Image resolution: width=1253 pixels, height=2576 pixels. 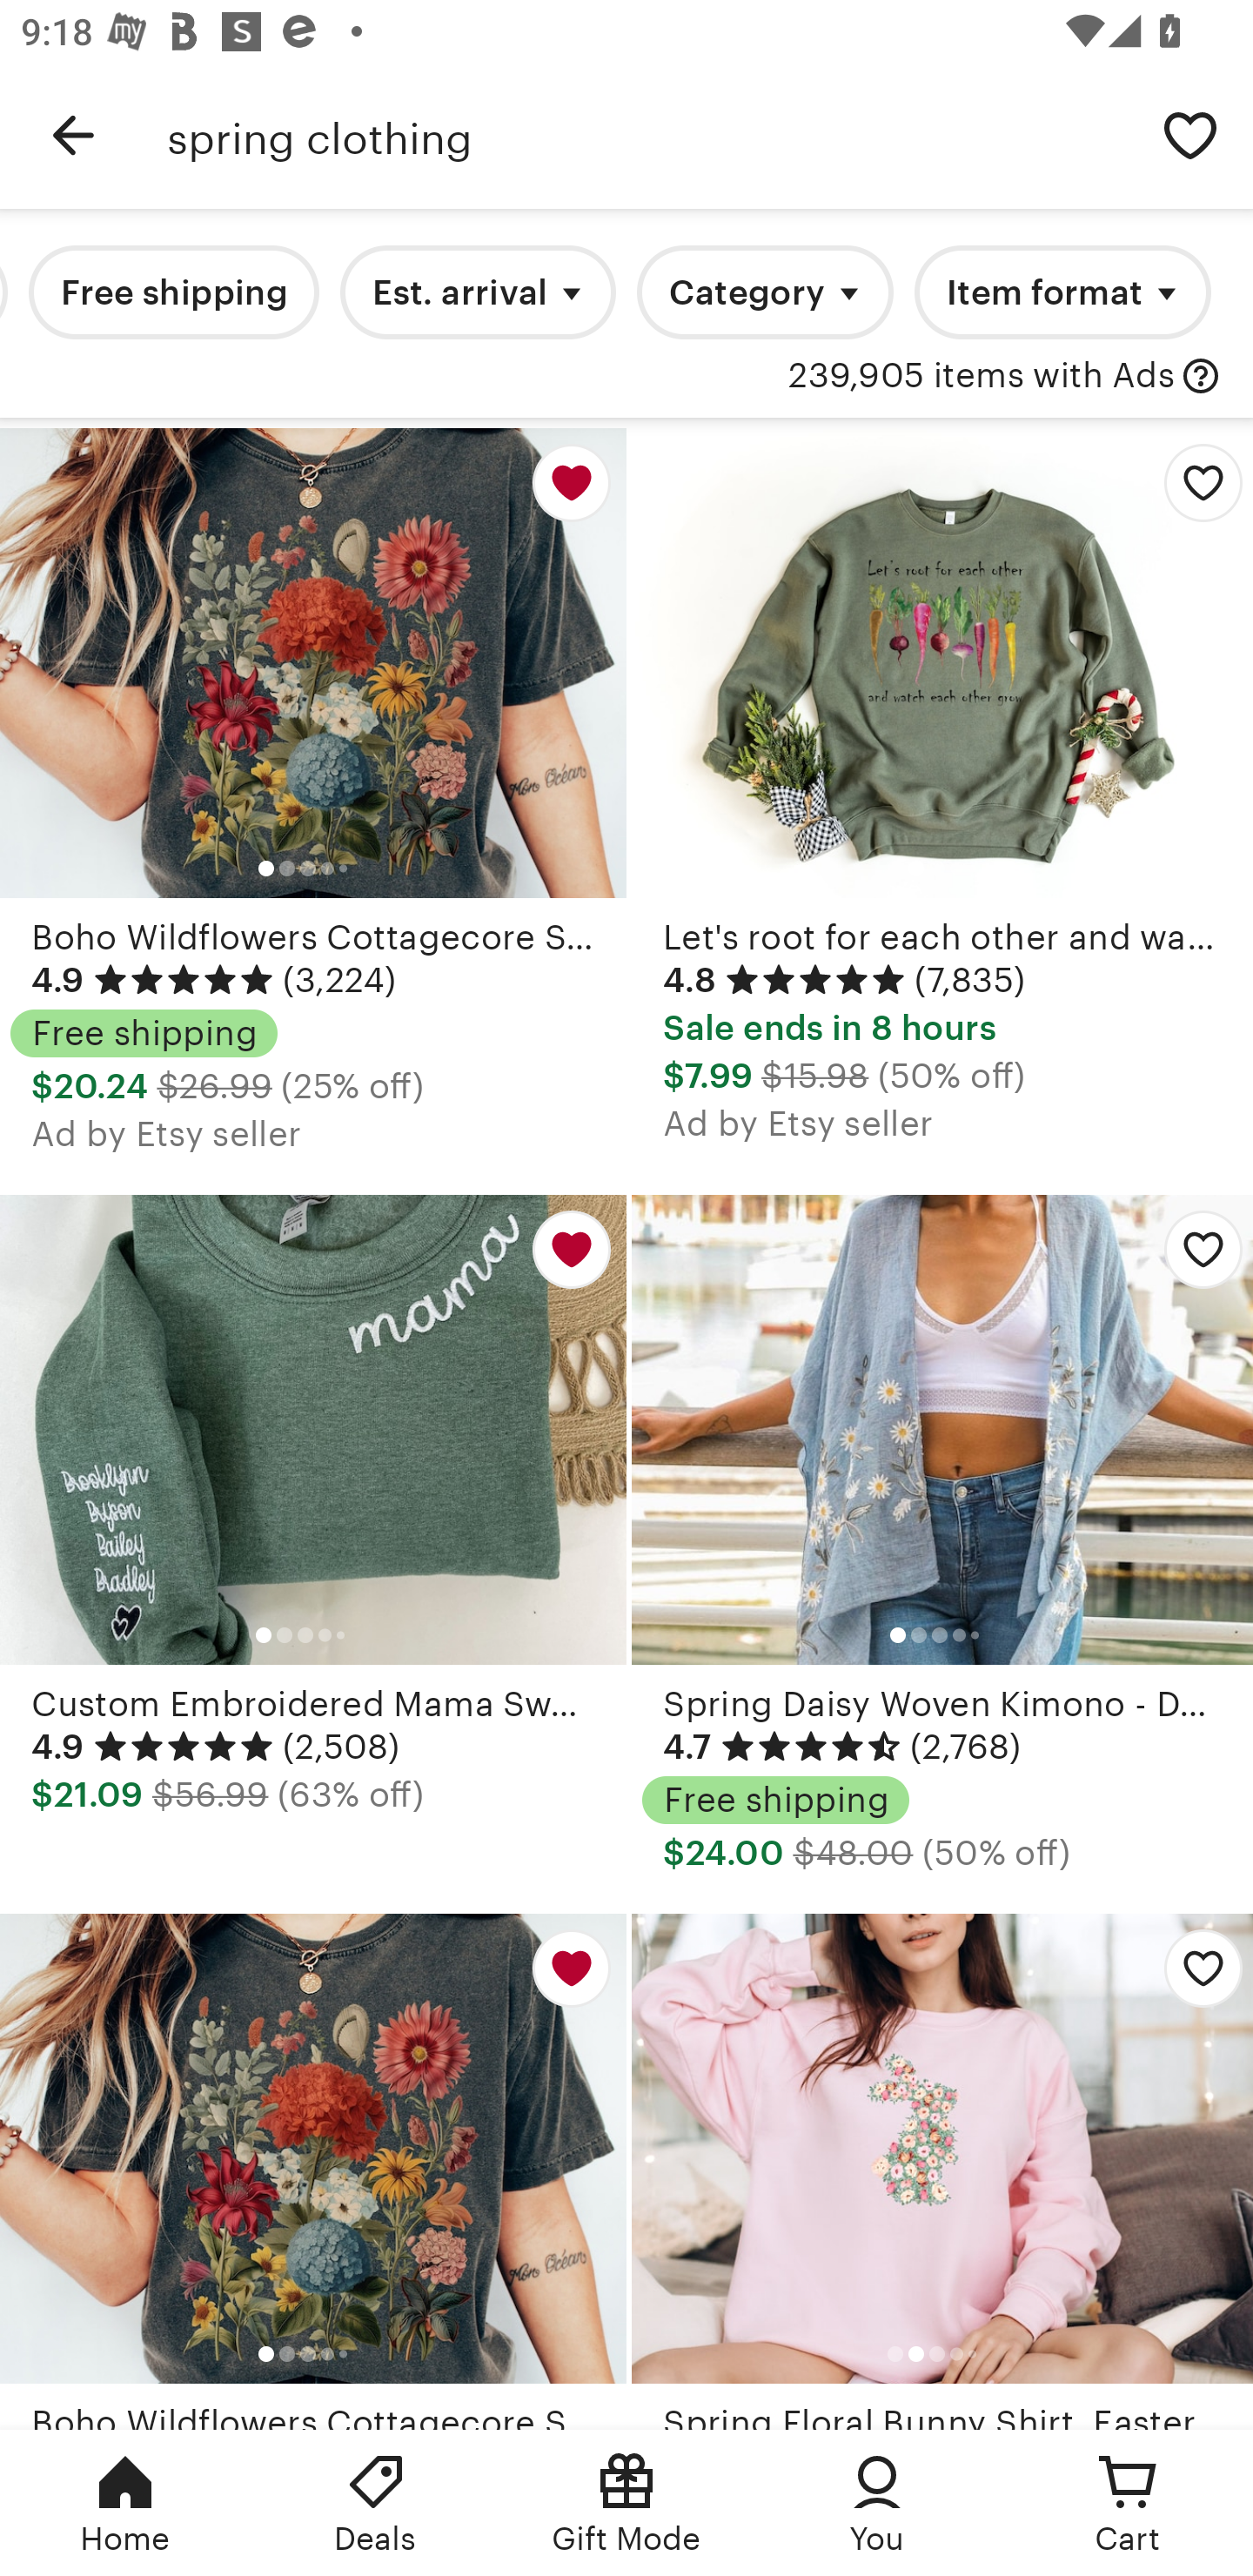 I want to click on Navigate up, so click(x=73, y=135).